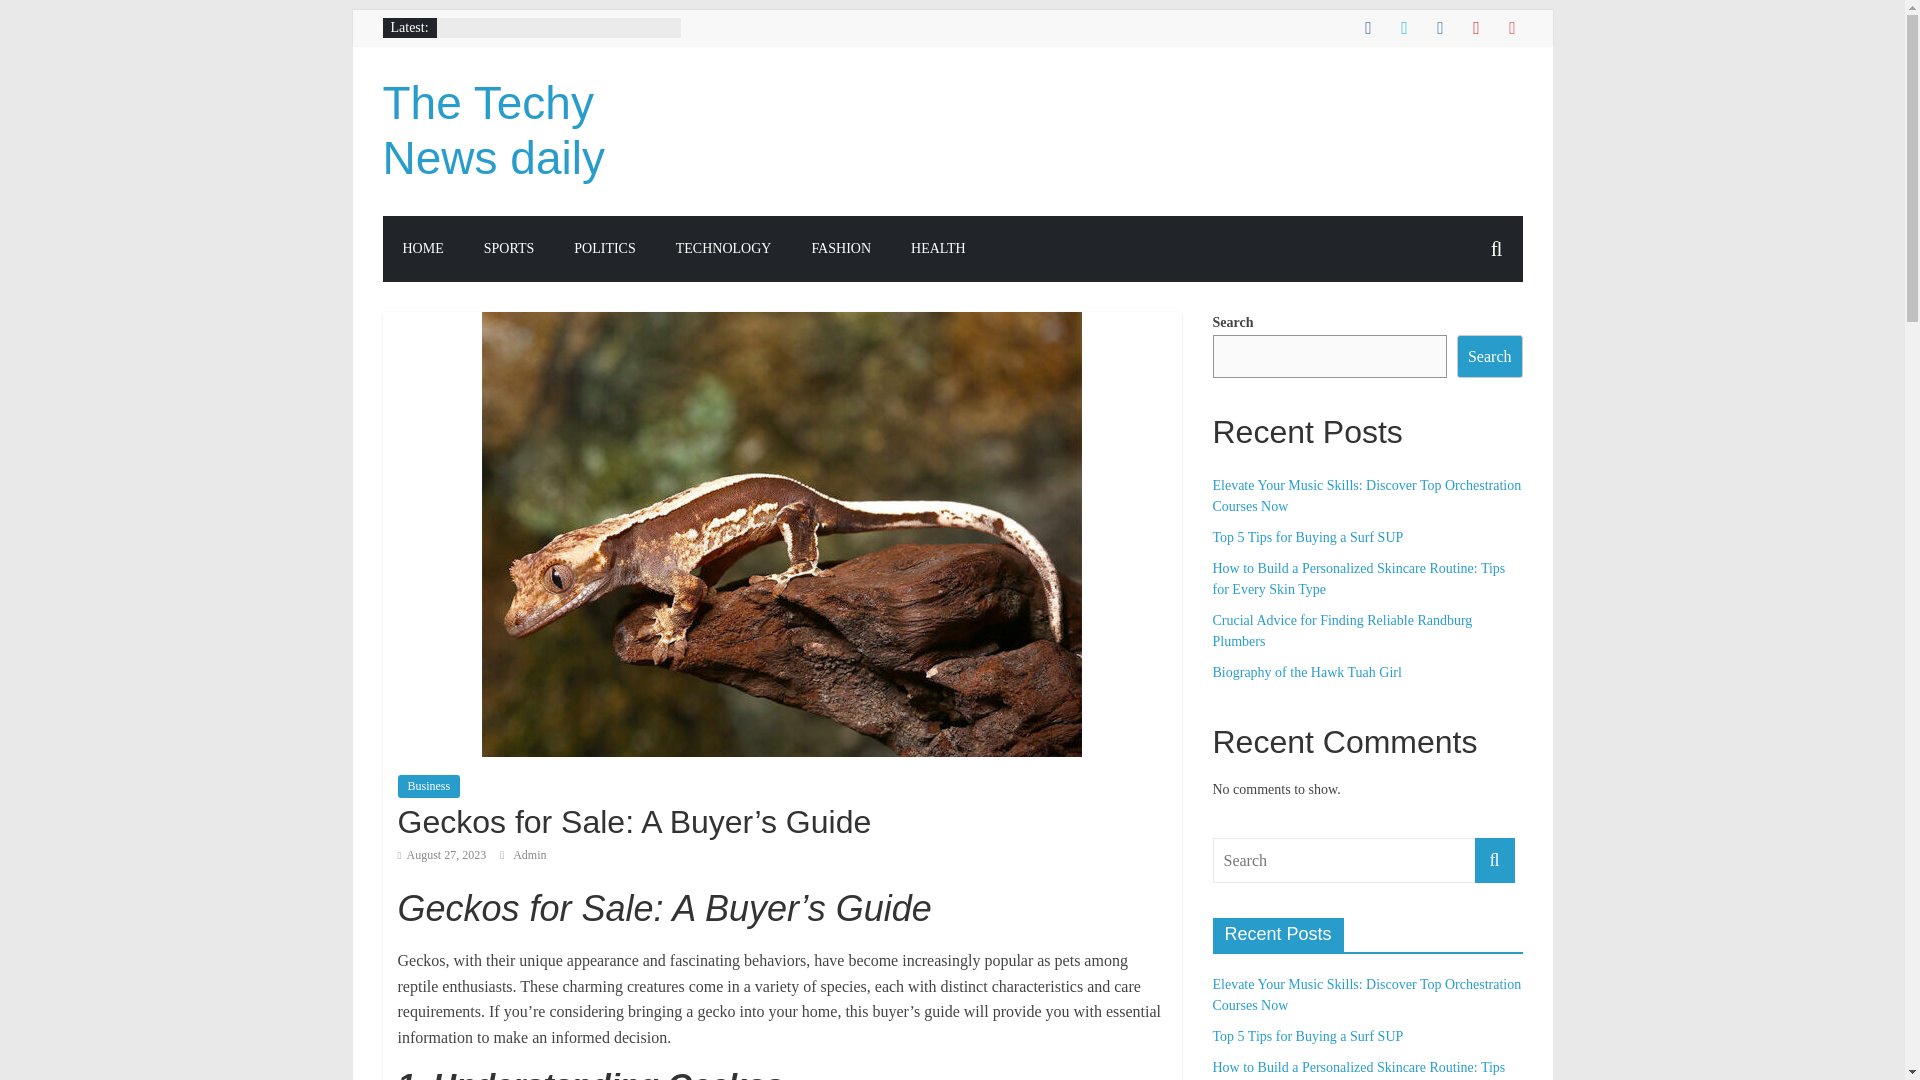 The height and width of the screenshot is (1080, 1920). What do you see at coordinates (1307, 1036) in the screenshot?
I see `Top 5 Tips for Buying a Surf SUP` at bounding box center [1307, 1036].